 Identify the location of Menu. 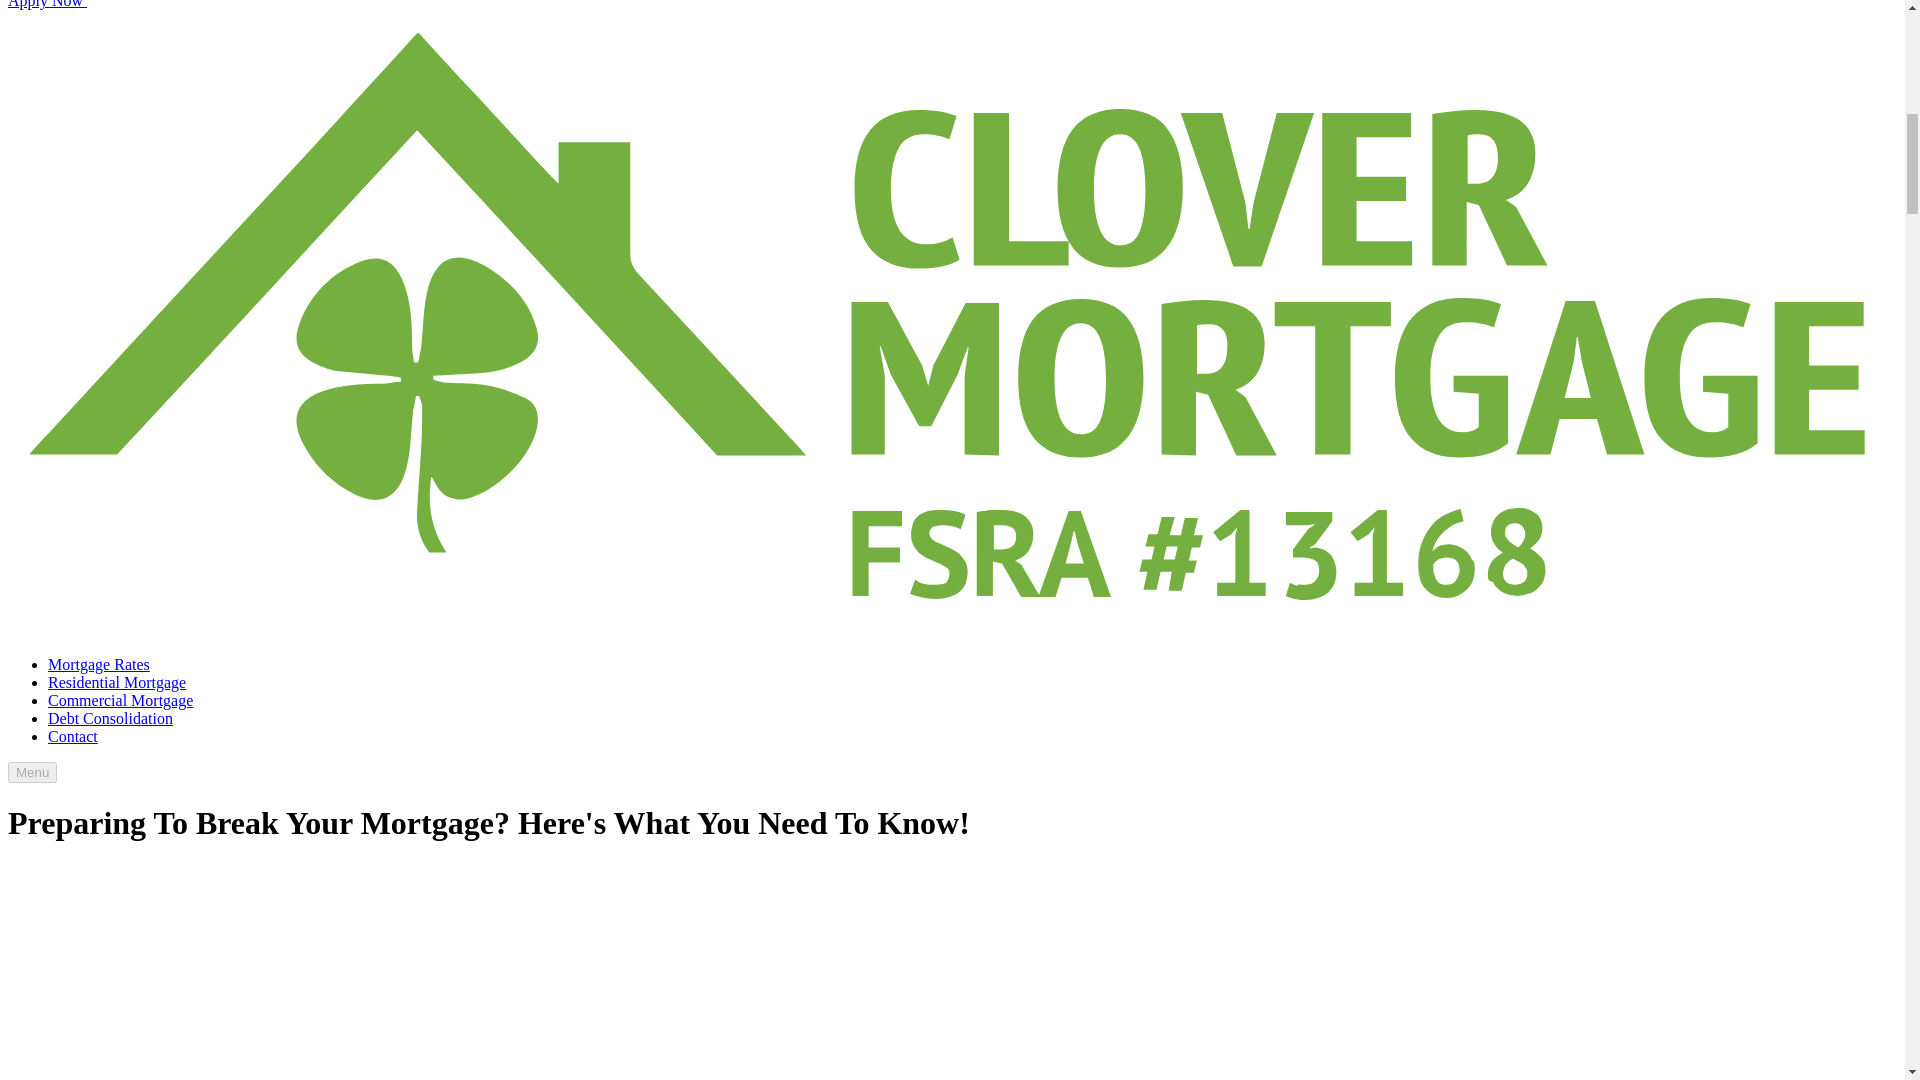
(32, 772).